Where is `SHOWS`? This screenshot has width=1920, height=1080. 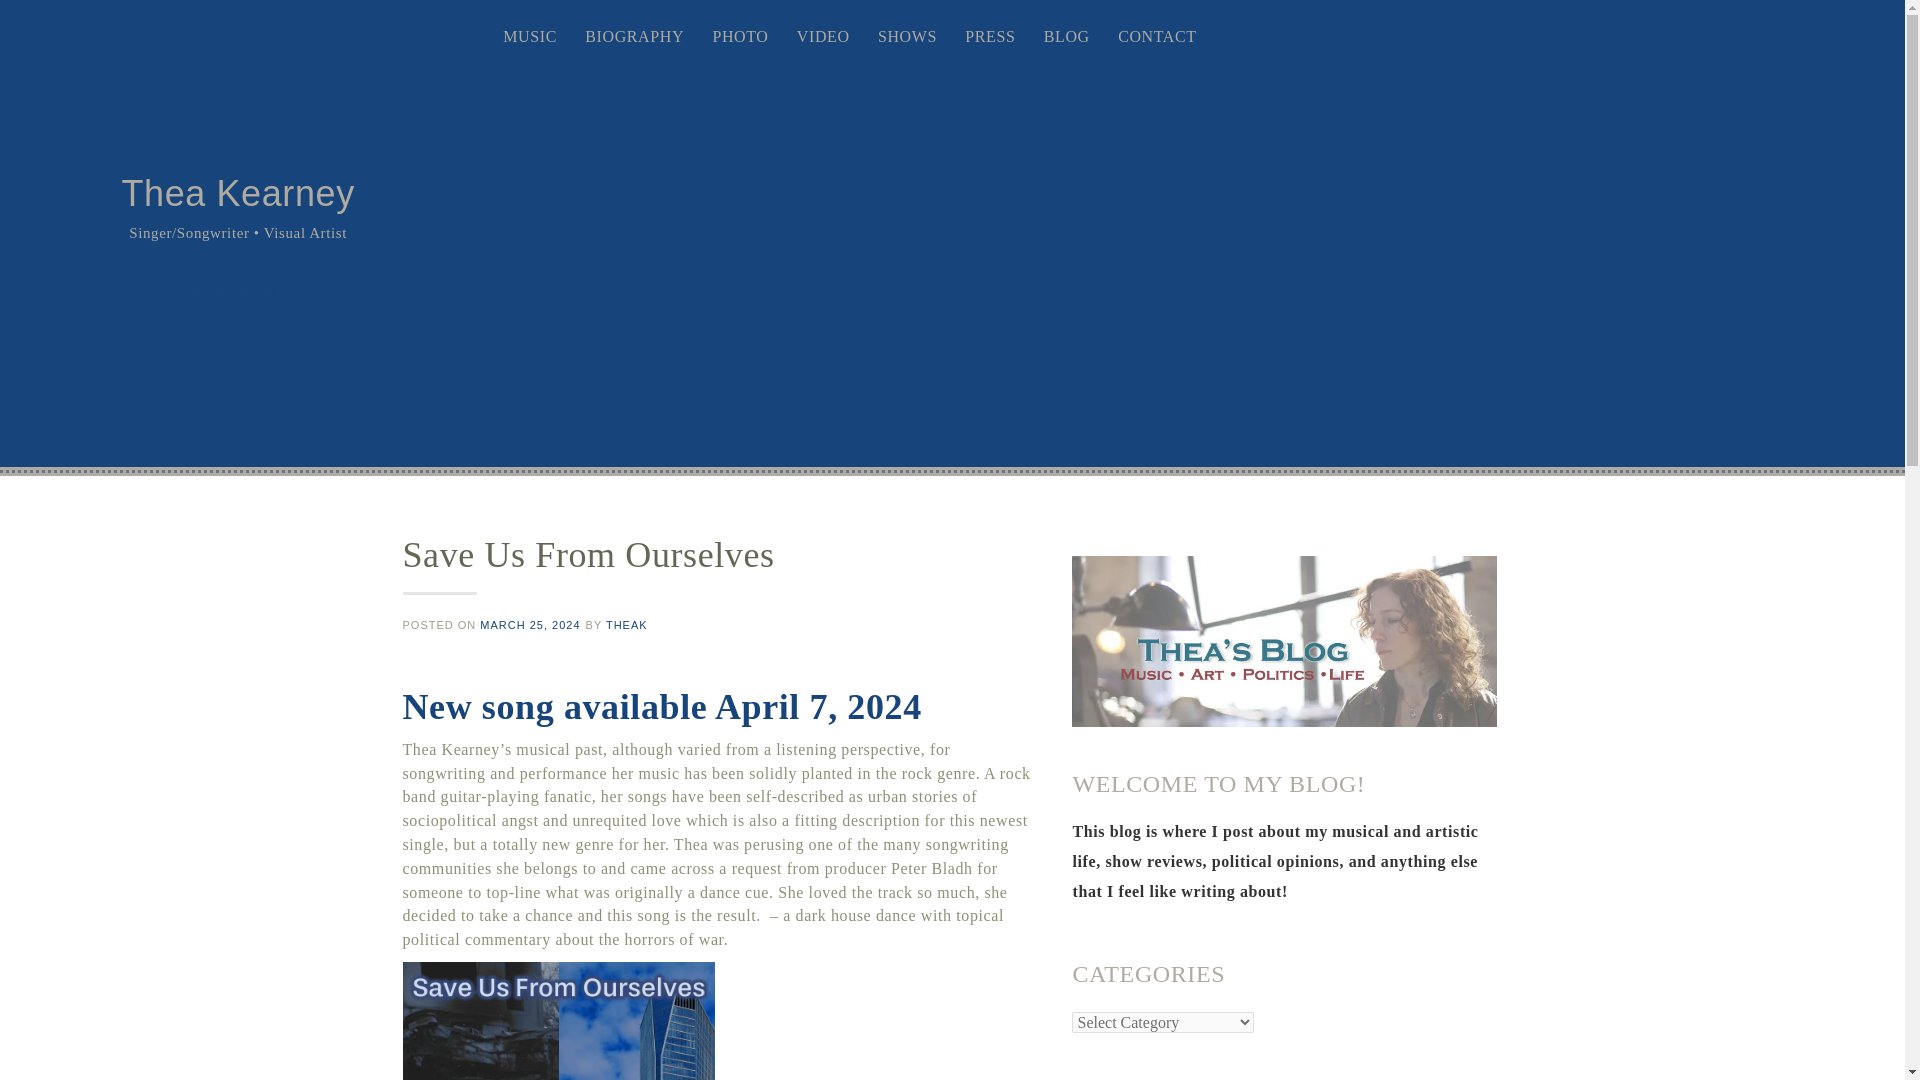
SHOWS is located at coordinates (906, 37).